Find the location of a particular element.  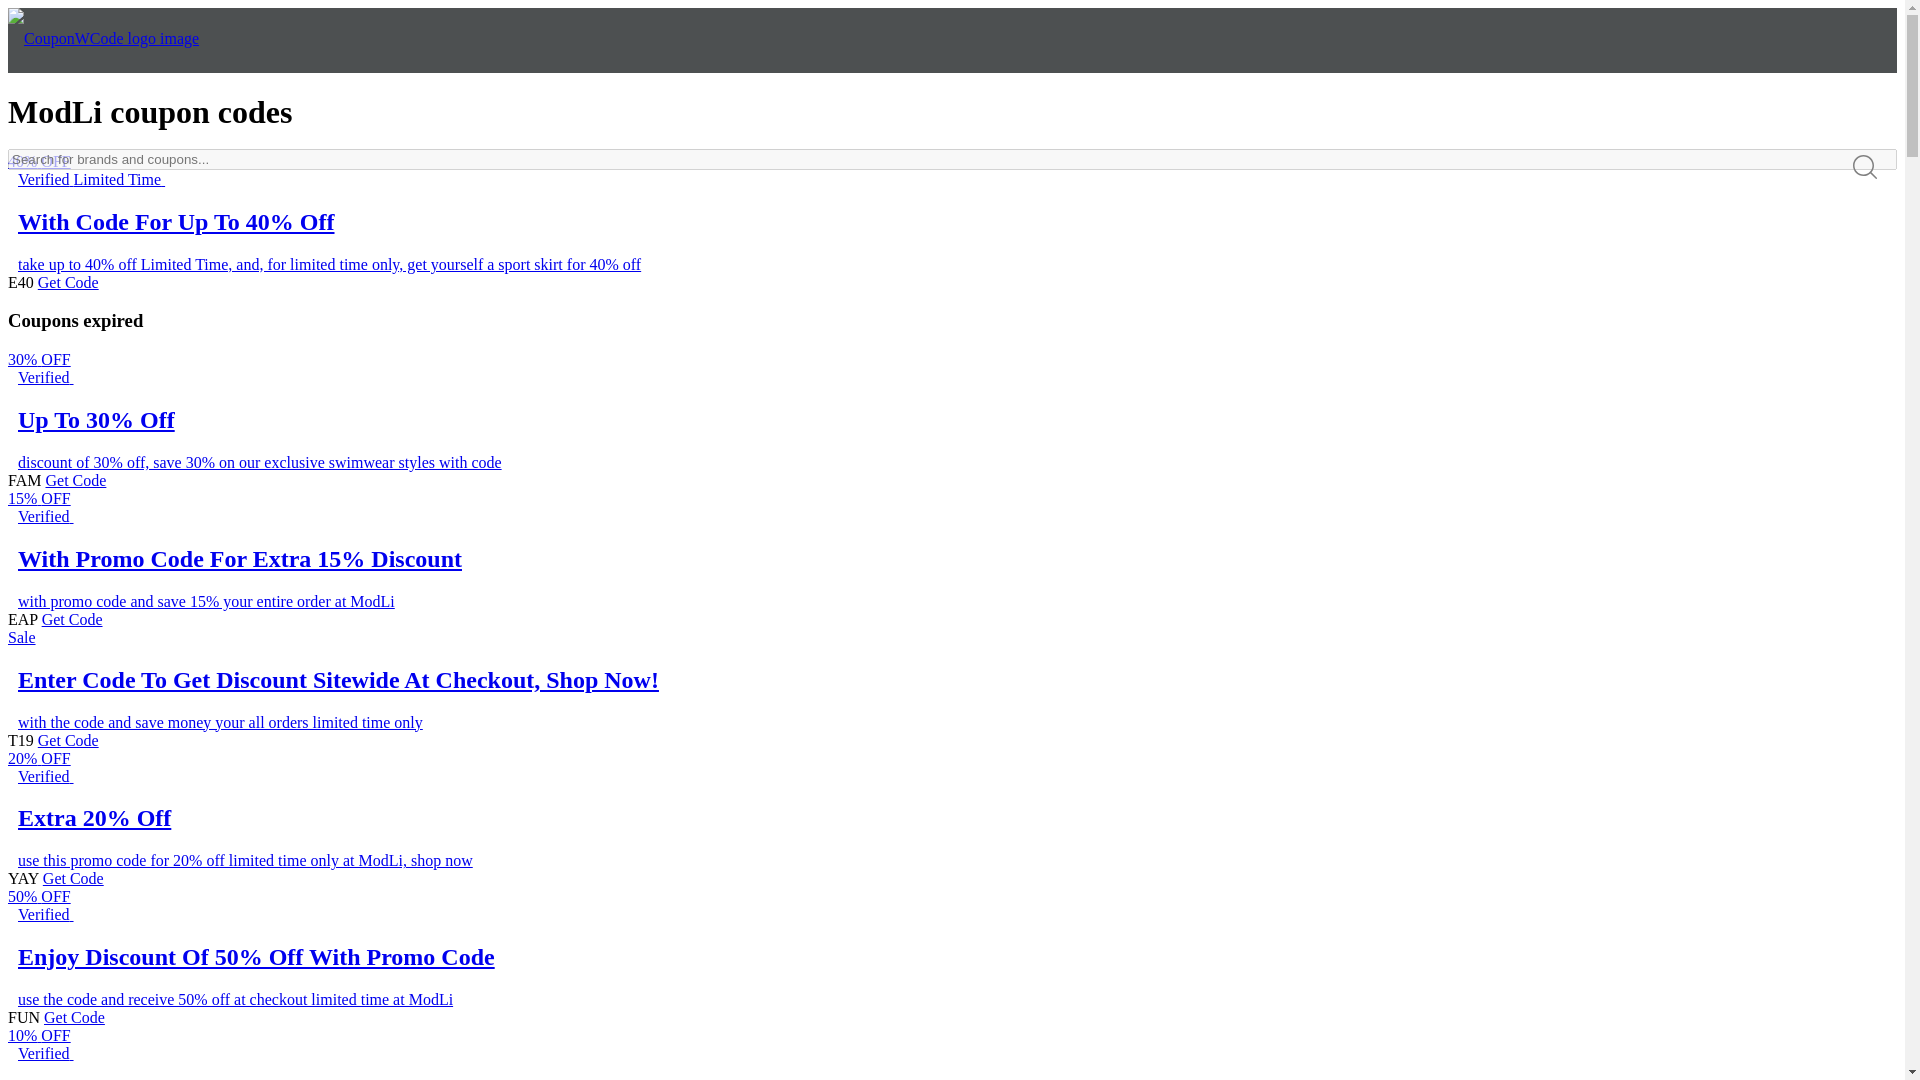

Sale is located at coordinates (22, 636).